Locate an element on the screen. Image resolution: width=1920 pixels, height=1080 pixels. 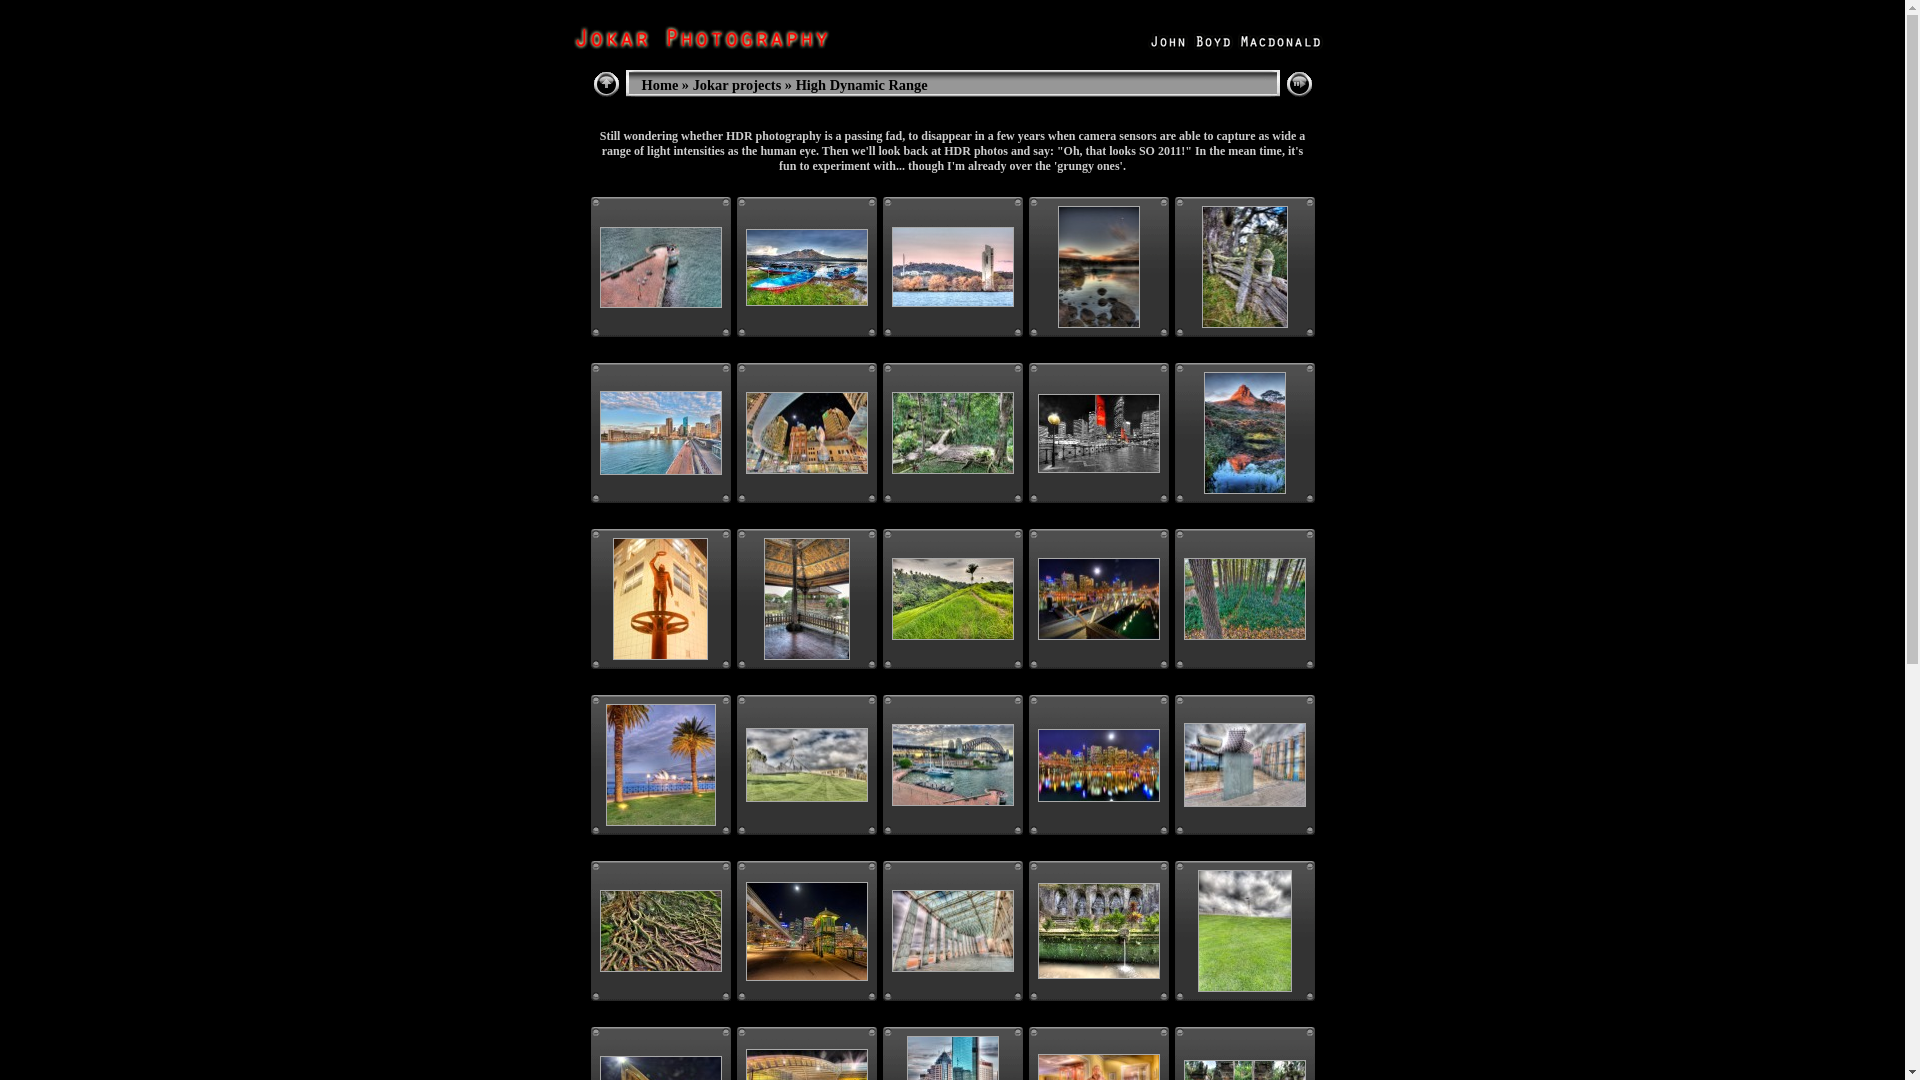
 Circular Quay, Sydney  is located at coordinates (1099, 434).